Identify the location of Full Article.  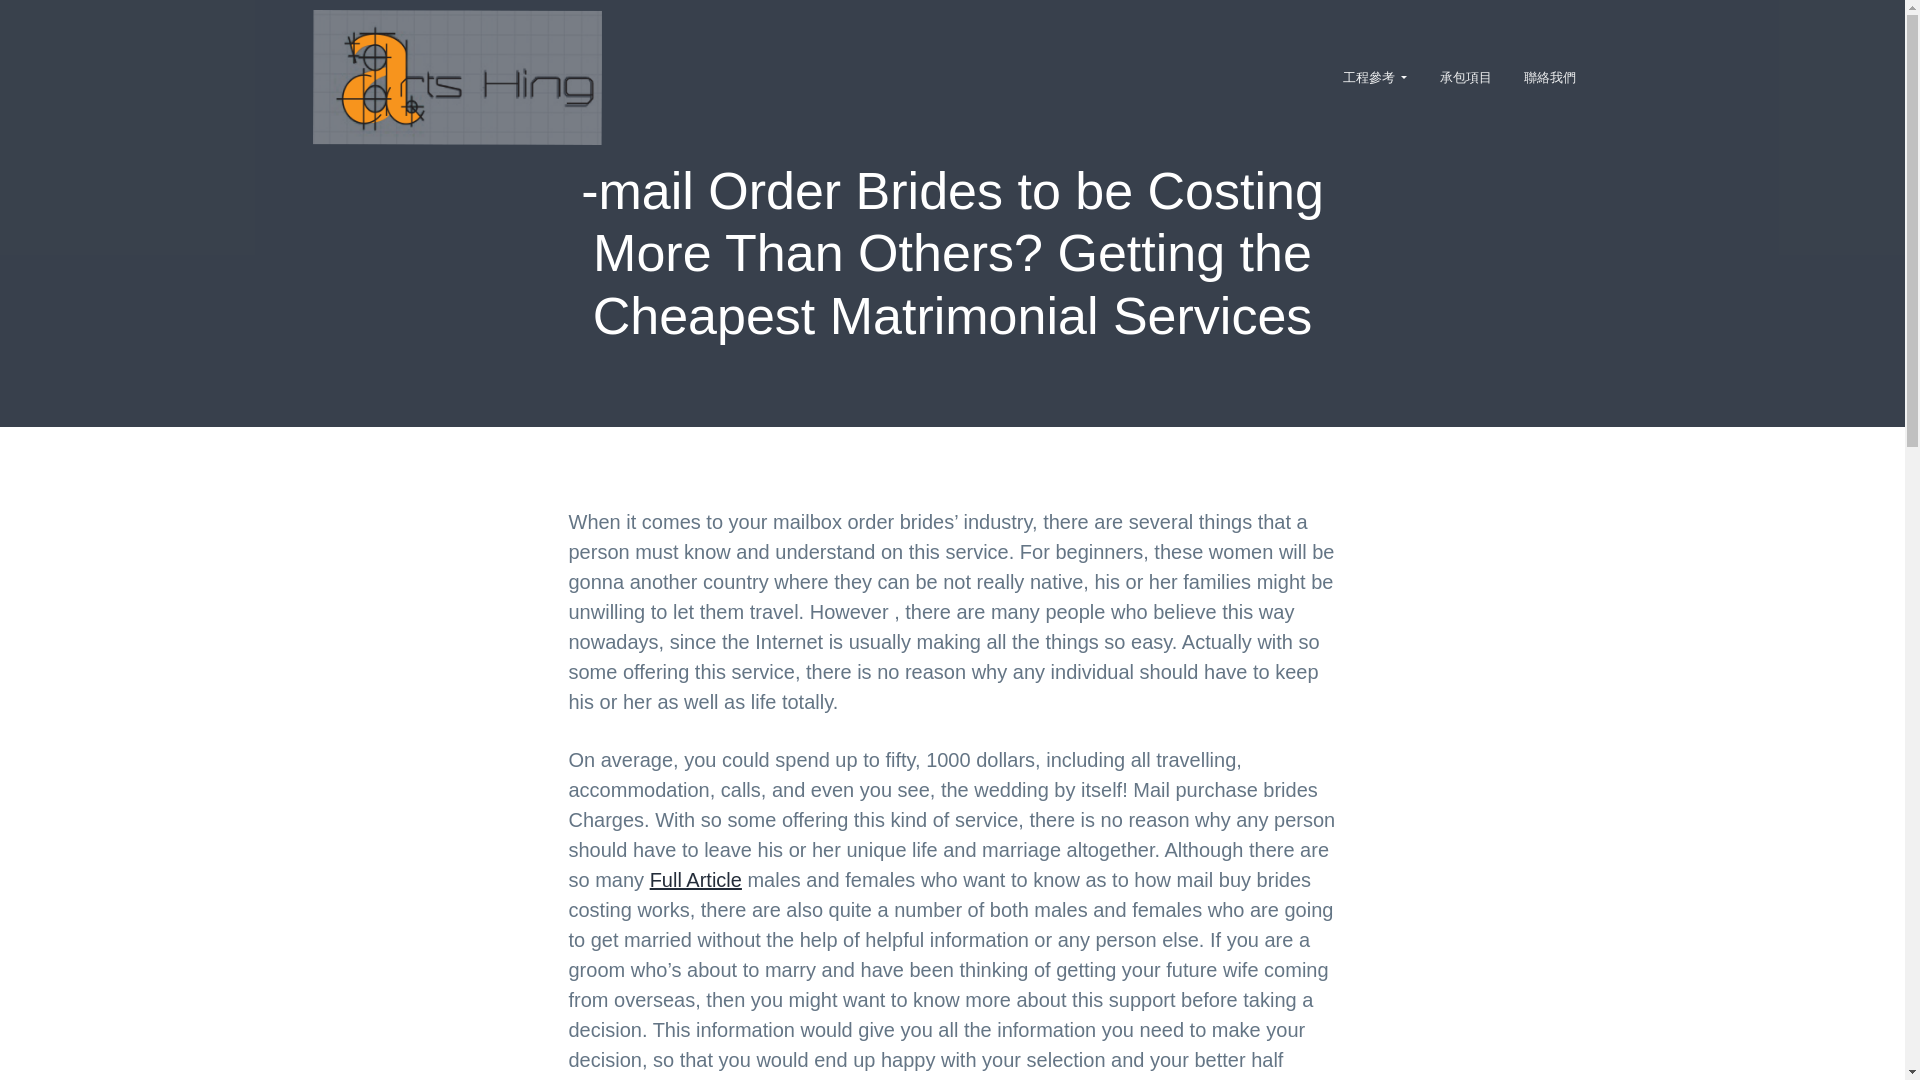
(696, 880).